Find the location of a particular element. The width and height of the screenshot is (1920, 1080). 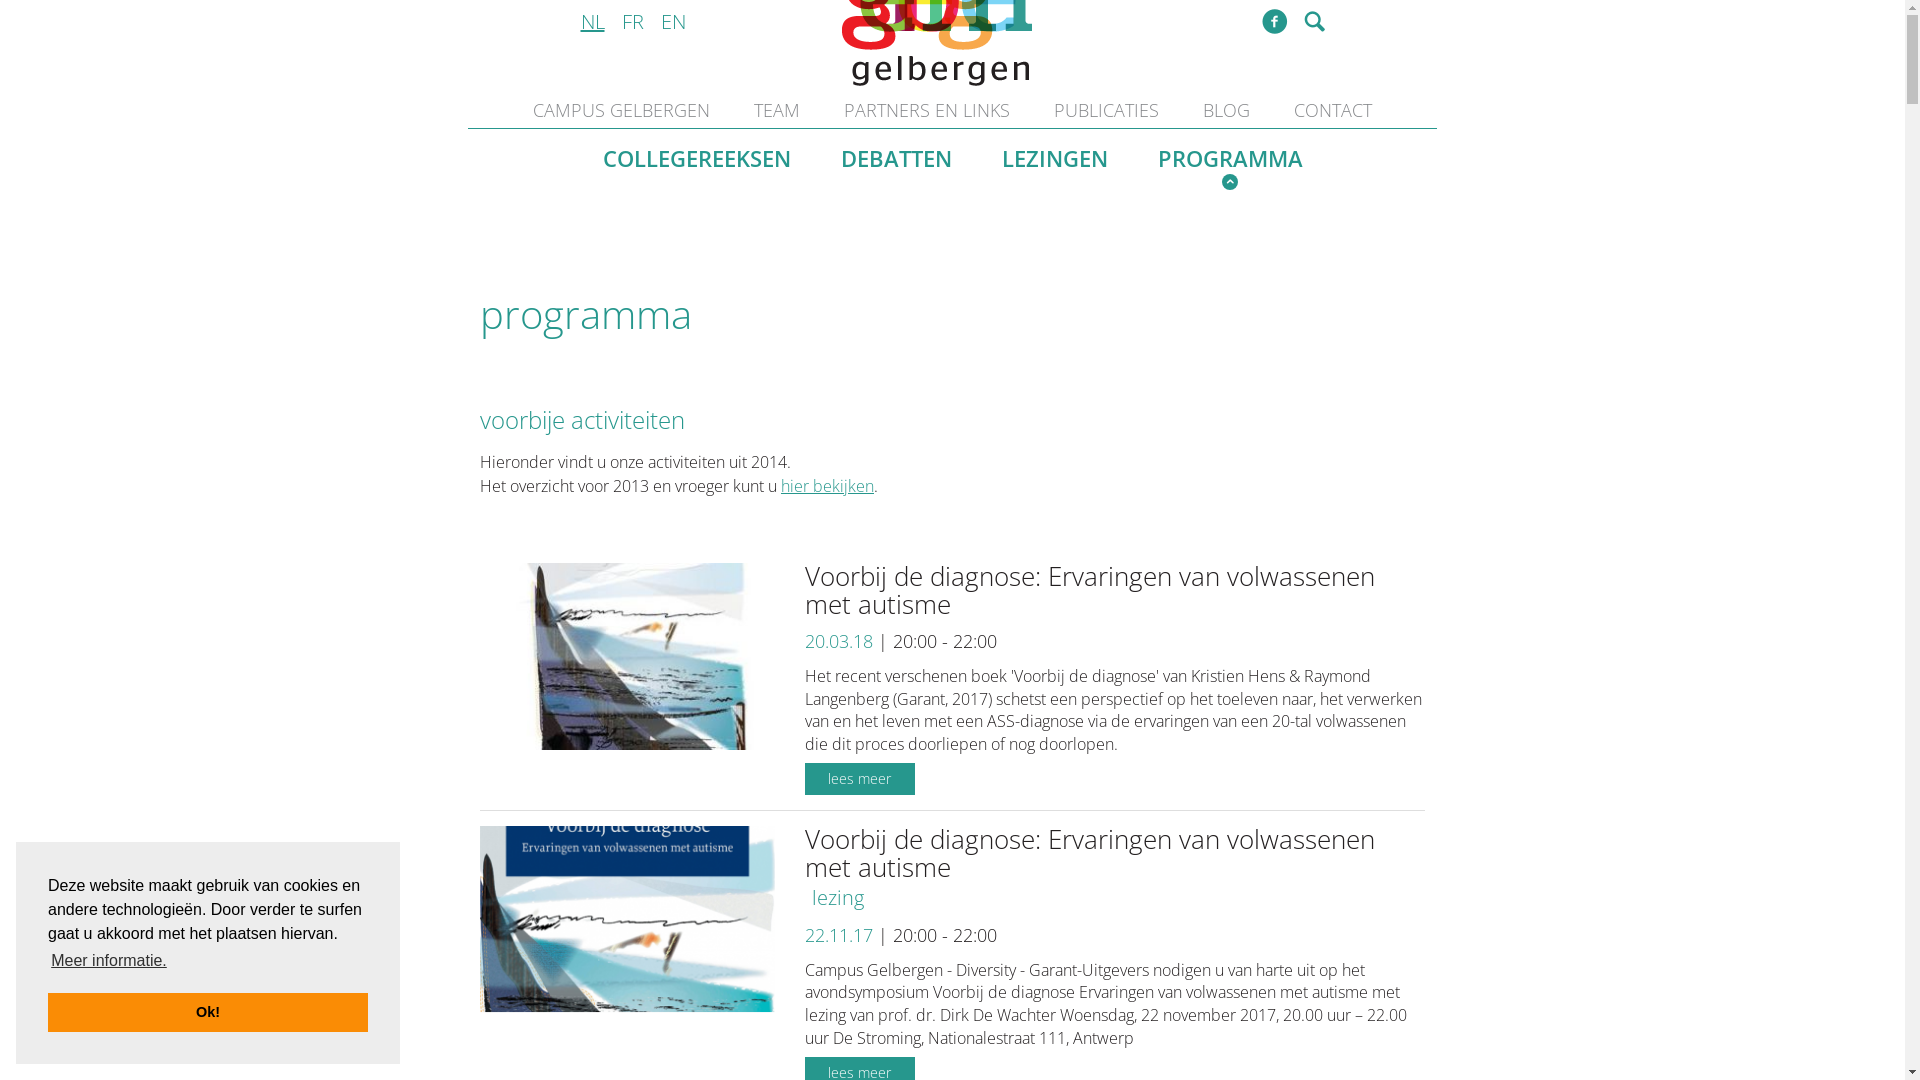

BLOG is located at coordinates (1226, 110).